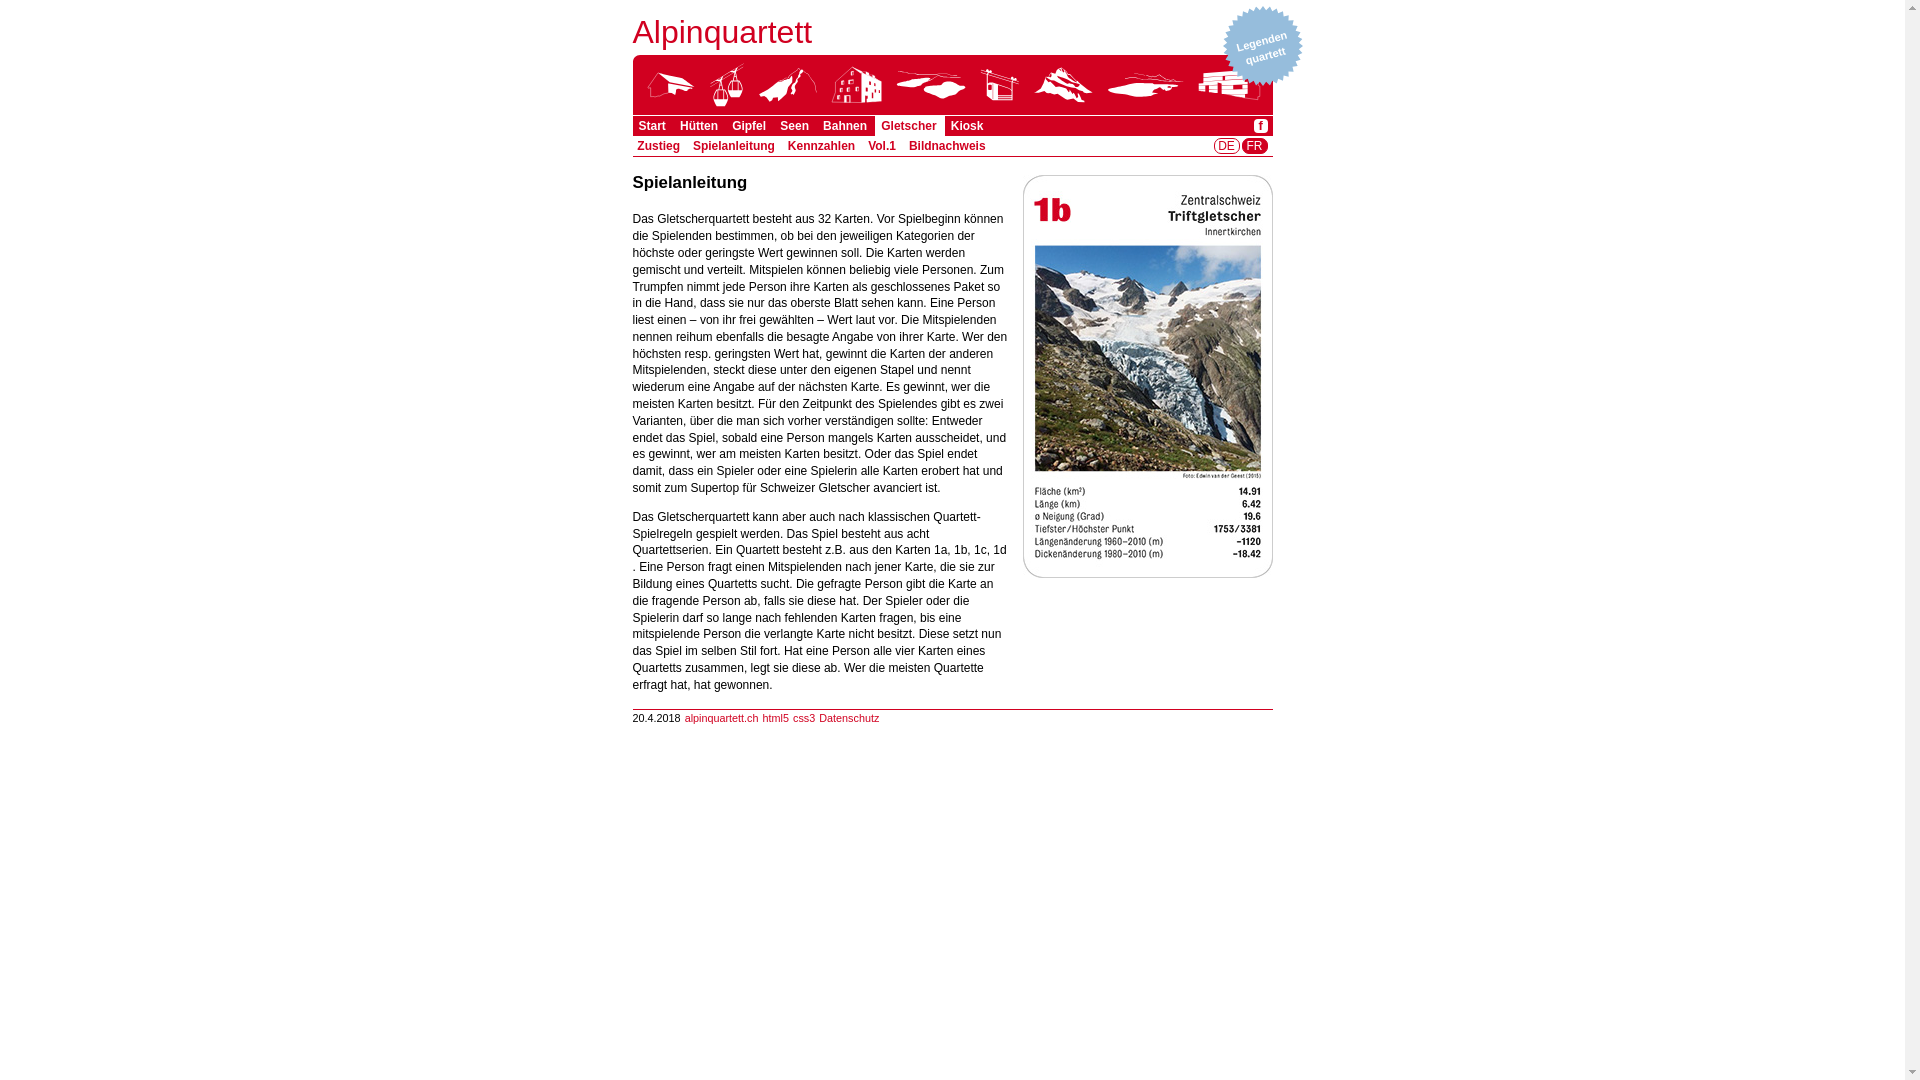 This screenshot has width=1920, height=1080. I want to click on Vol.1, so click(882, 146).